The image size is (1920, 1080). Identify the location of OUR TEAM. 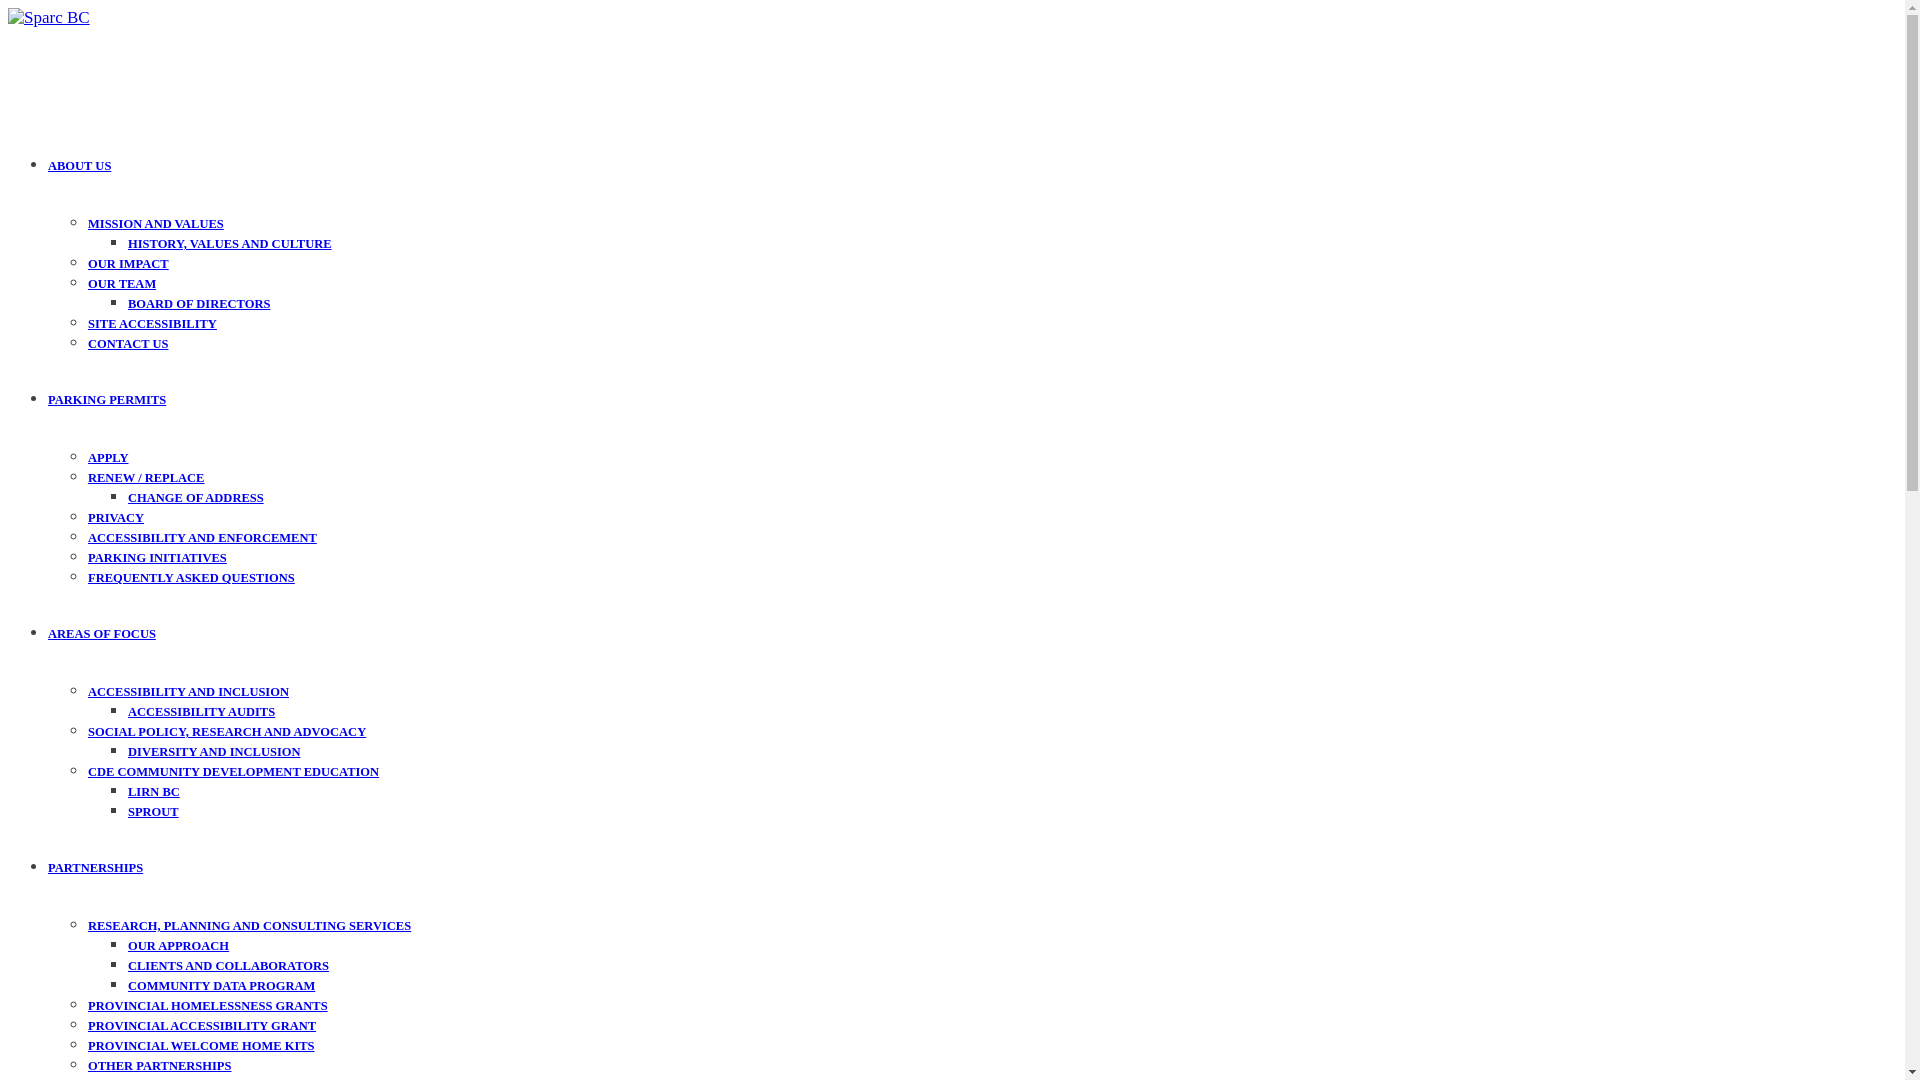
(122, 284).